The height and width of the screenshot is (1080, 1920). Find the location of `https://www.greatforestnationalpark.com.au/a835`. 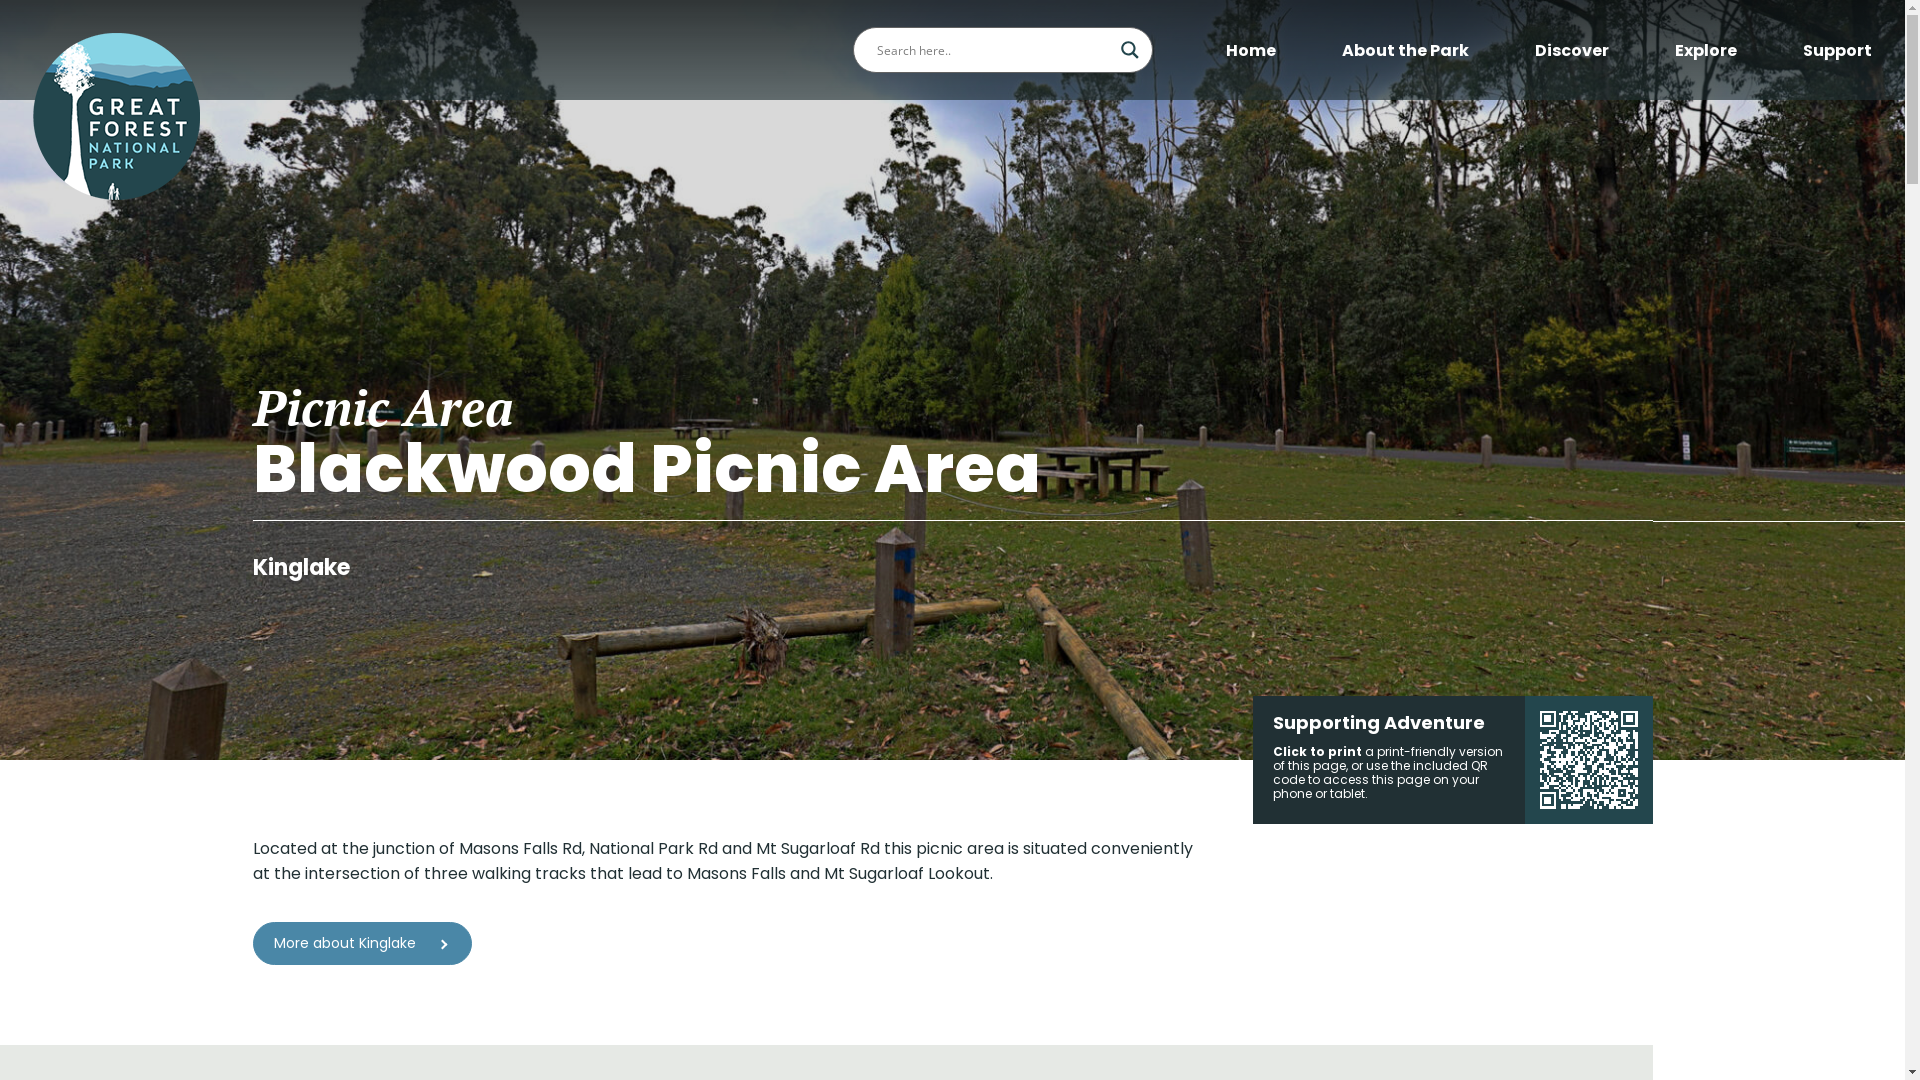

https://www.greatforestnationalpark.com.au/a835 is located at coordinates (1588, 760).